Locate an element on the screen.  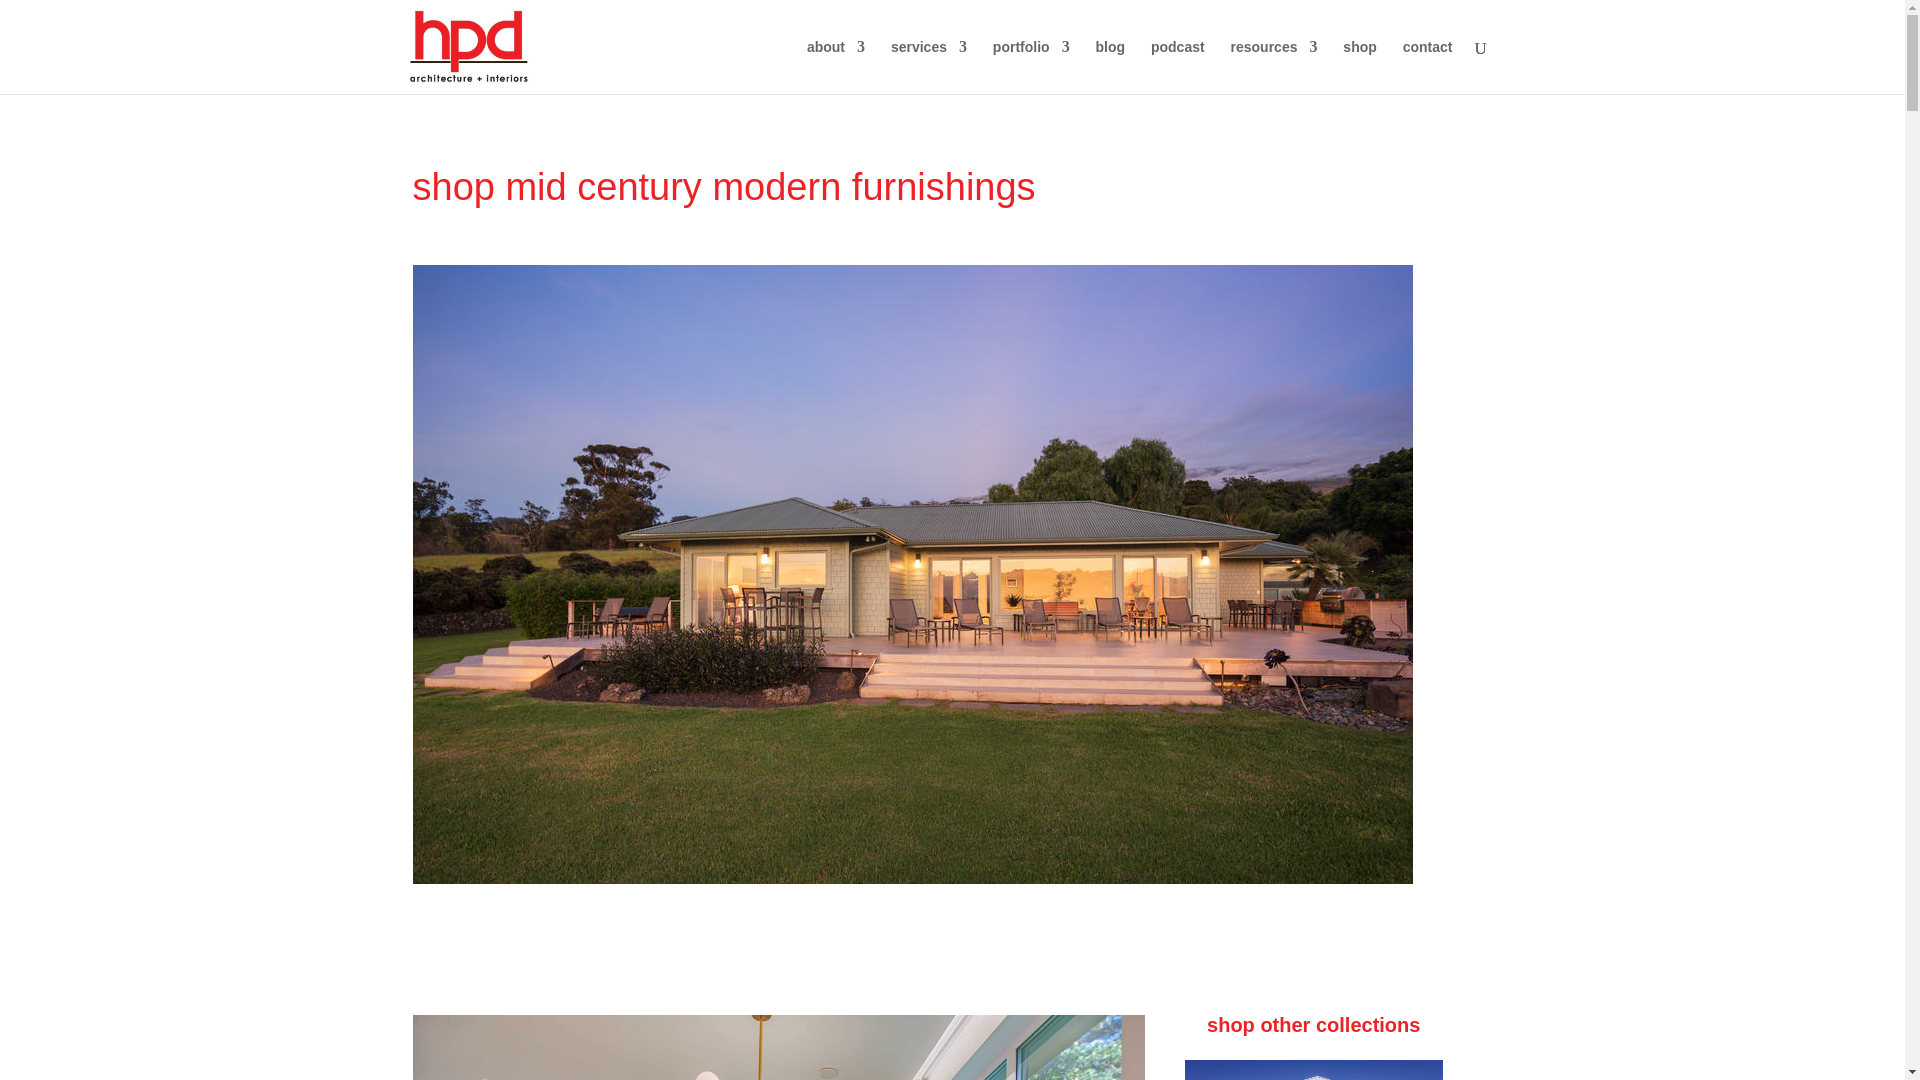
contact is located at coordinates (1428, 66).